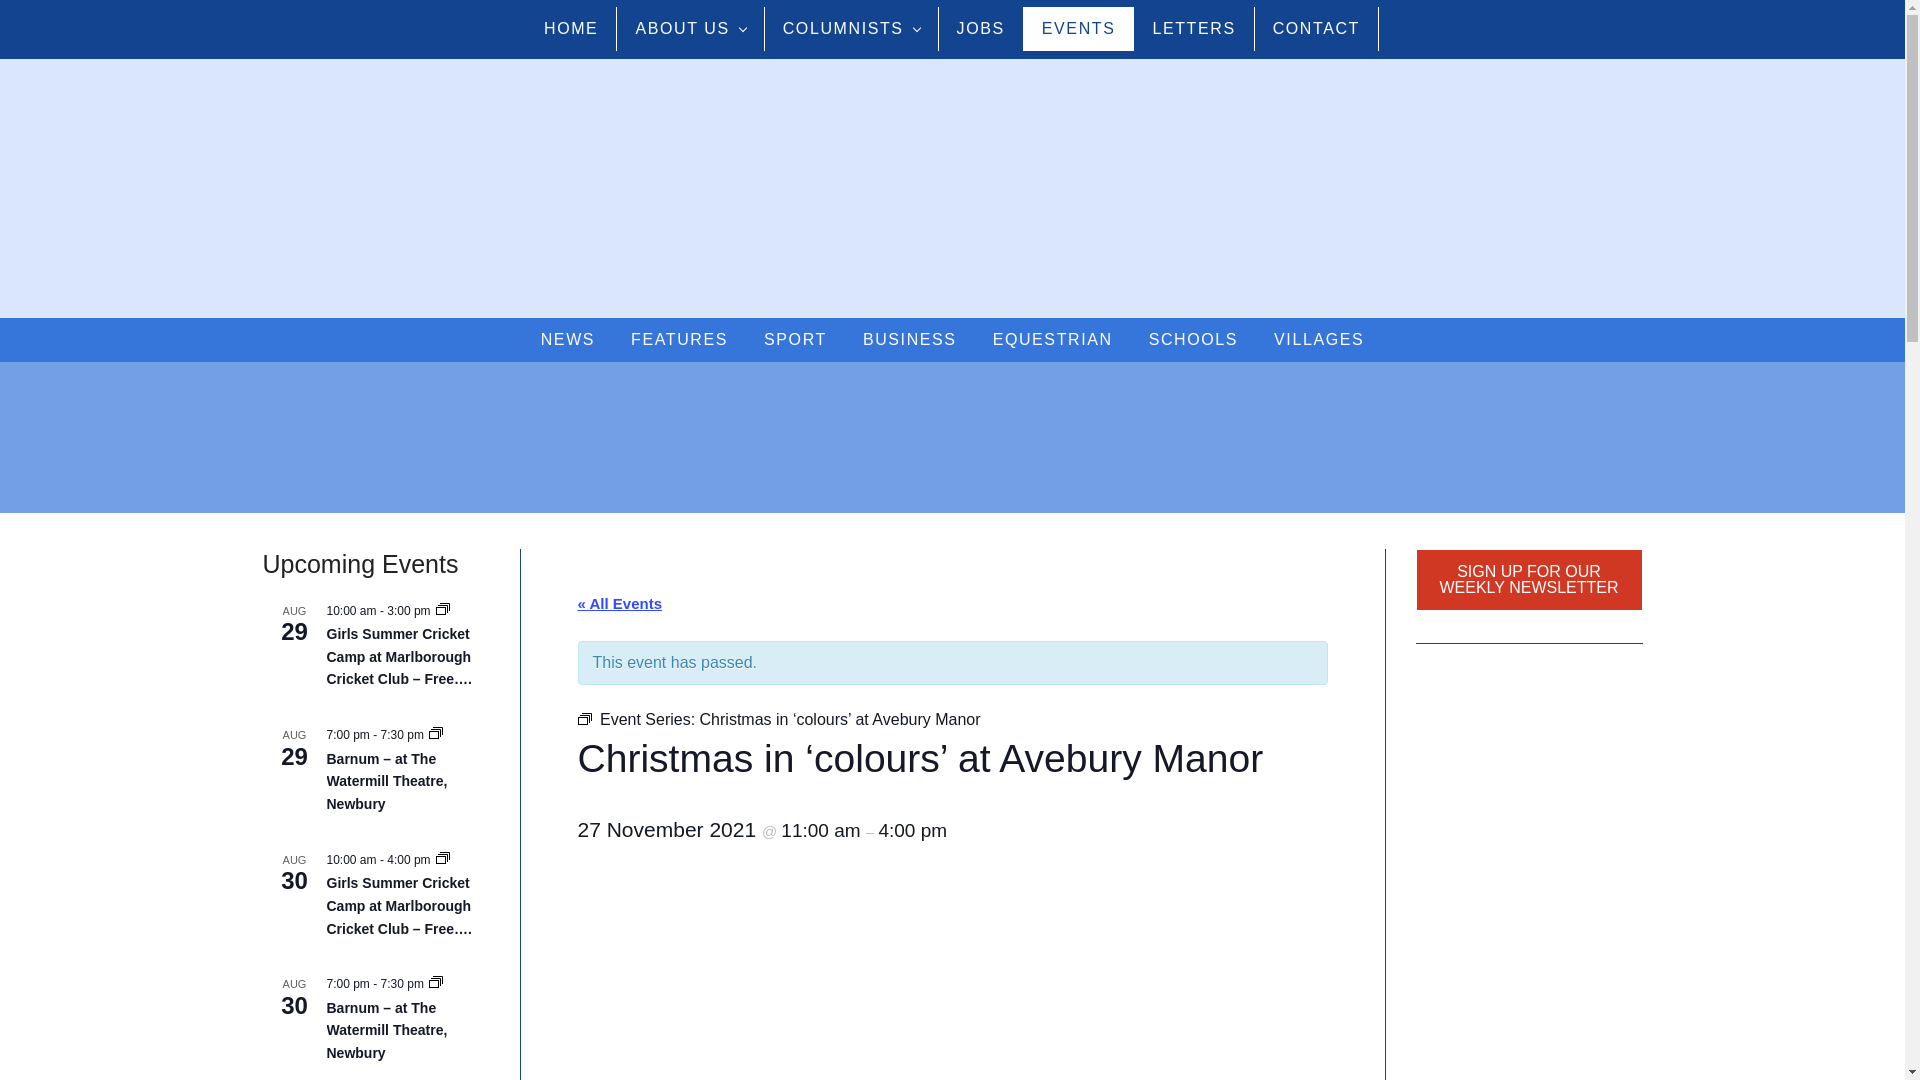 The image size is (1920, 1080). Describe the element at coordinates (1316, 28) in the screenshot. I see `CONTACT` at that location.